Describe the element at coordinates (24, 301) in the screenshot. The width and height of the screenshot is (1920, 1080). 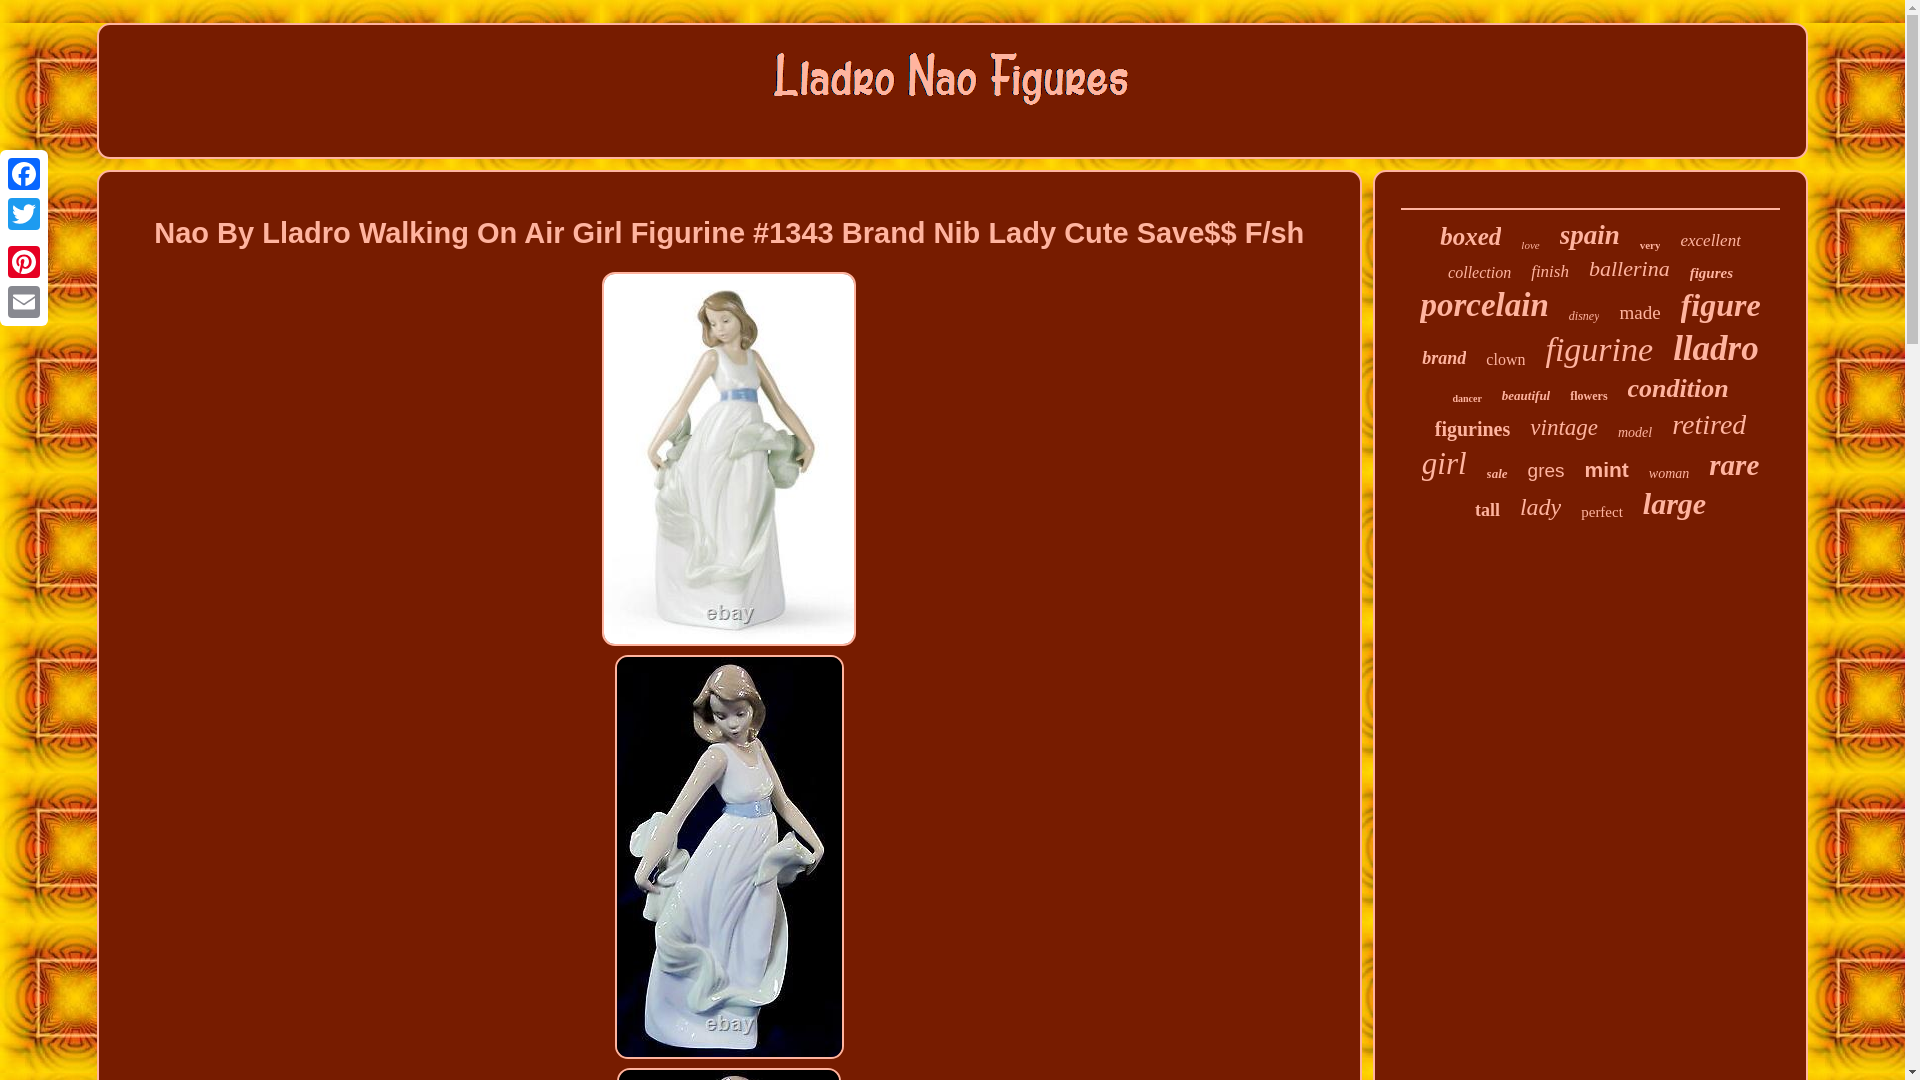
I see `Email` at that location.